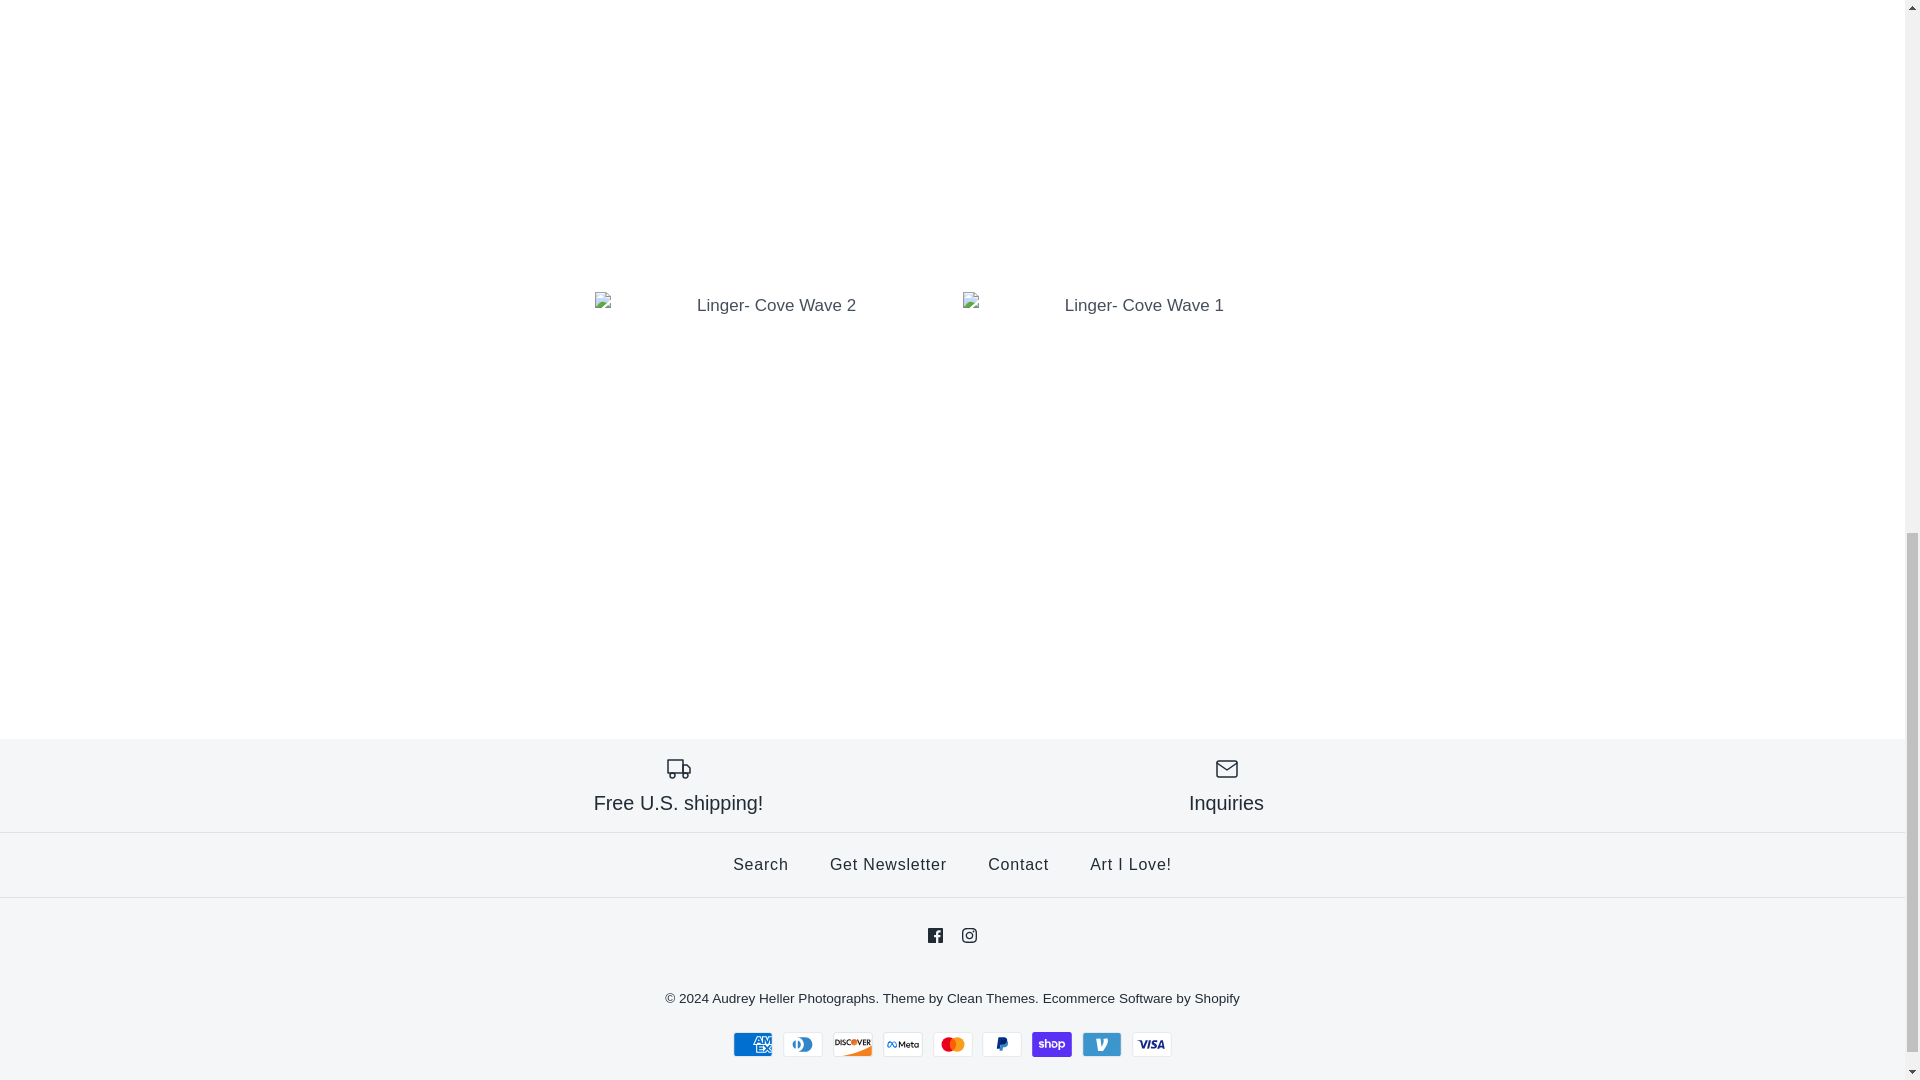 The width and height of the screenshot is (1920, 1080). I want to click on Mastercard, so click(951, 1044).